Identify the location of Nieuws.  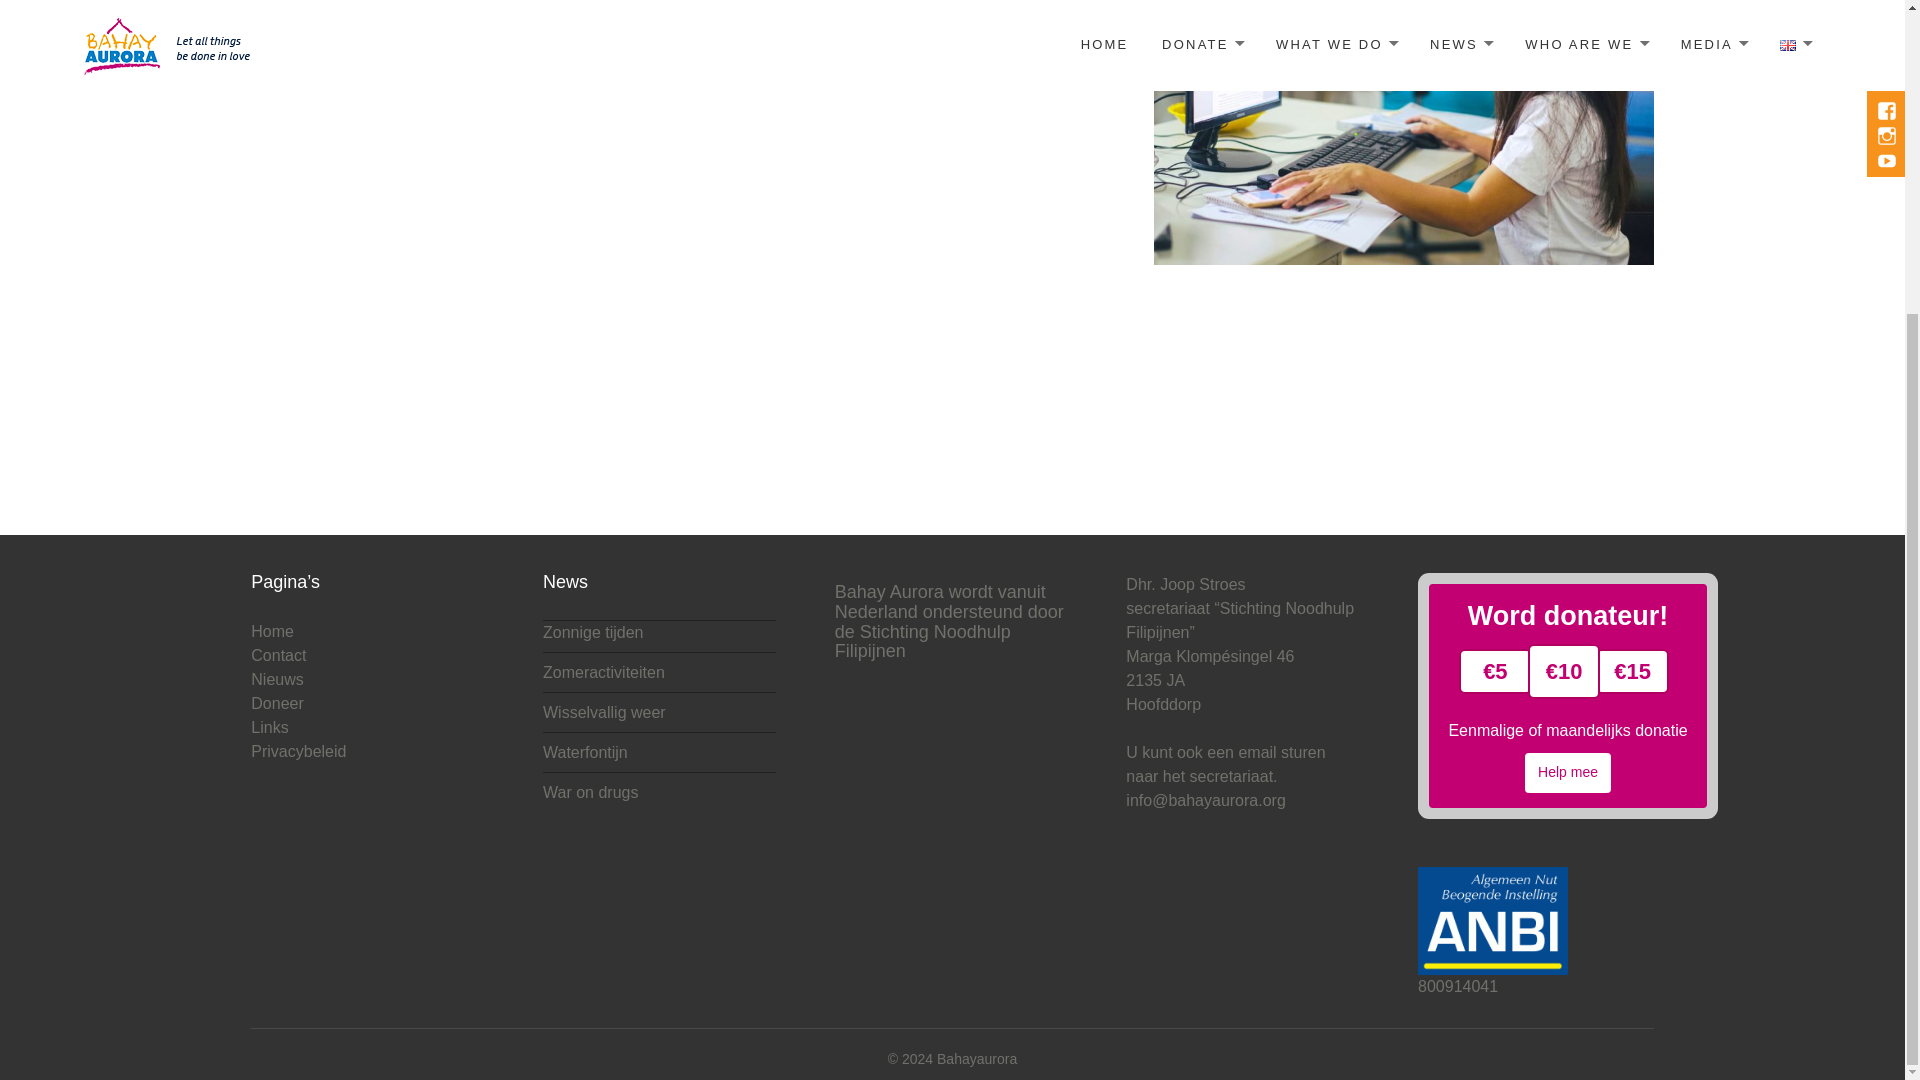
(277, 680).